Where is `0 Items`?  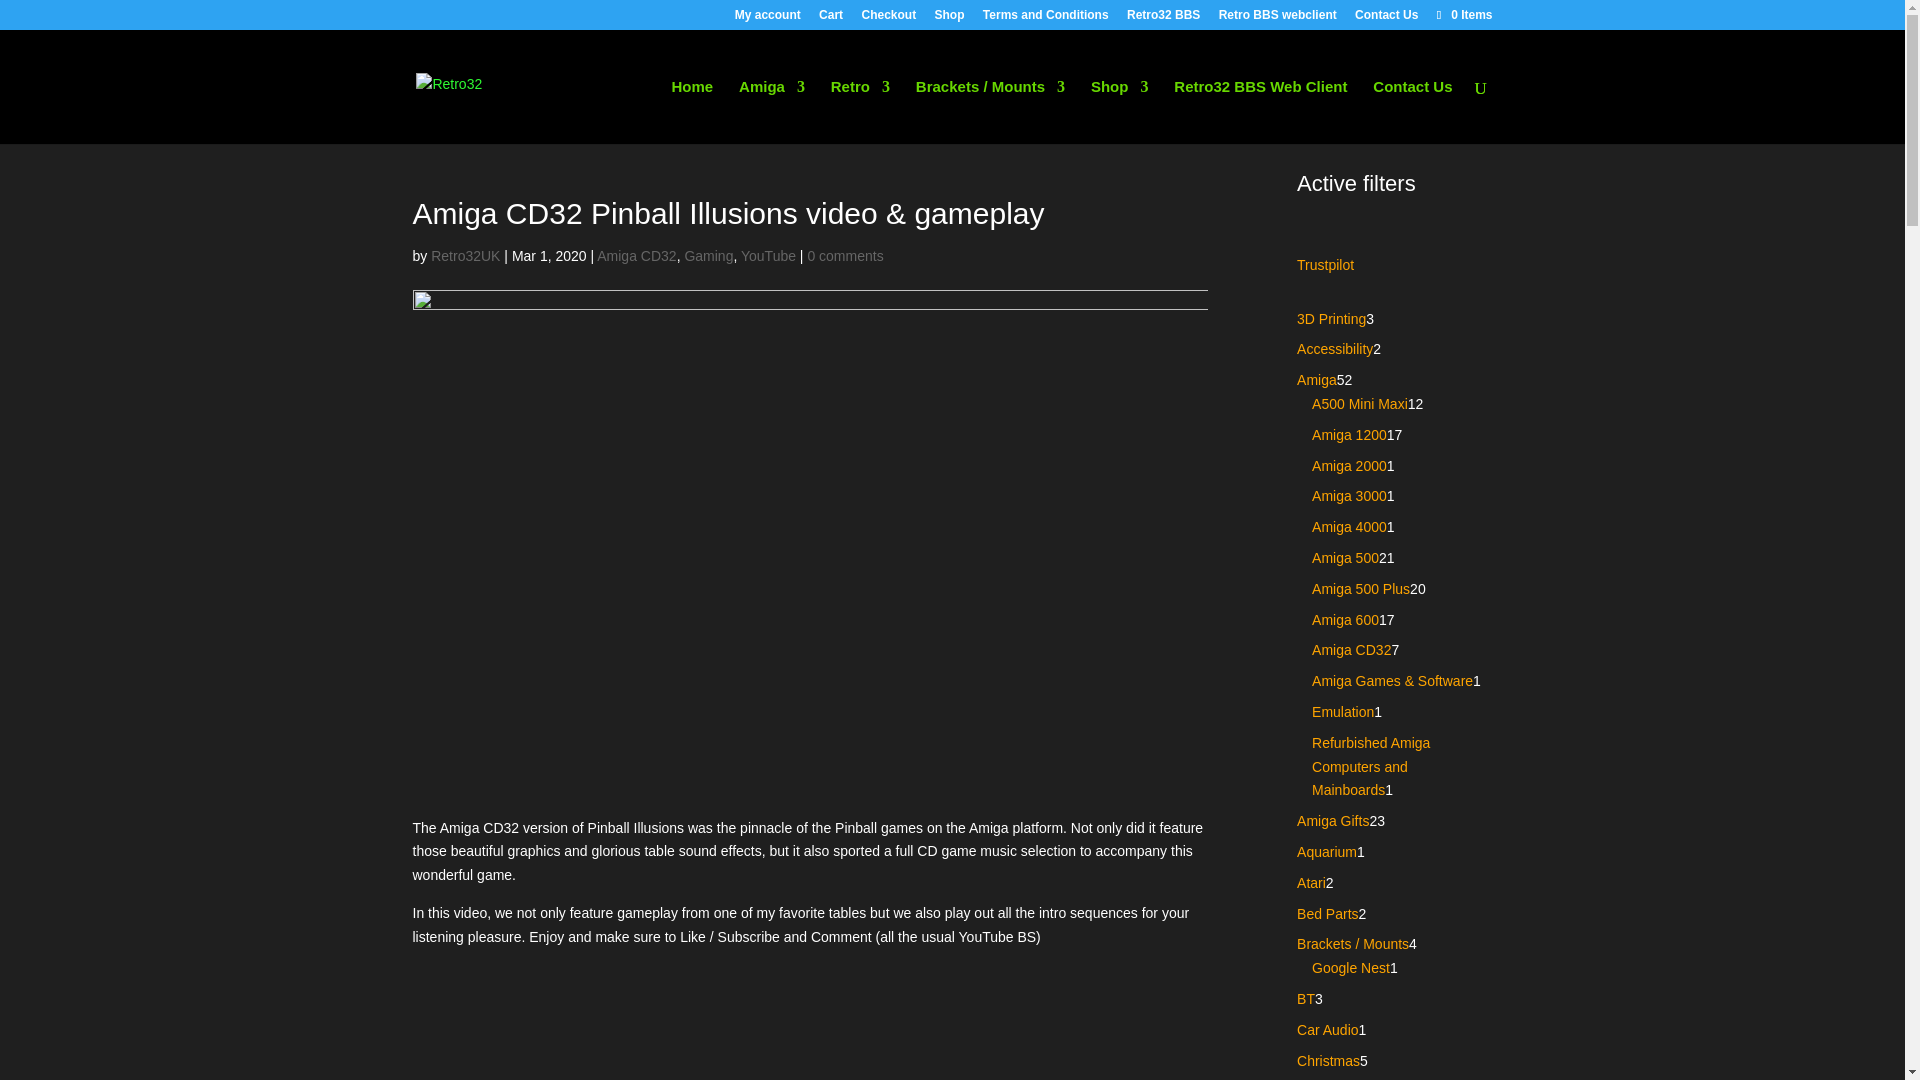 0 Items is located at coordinates (1462, 14).